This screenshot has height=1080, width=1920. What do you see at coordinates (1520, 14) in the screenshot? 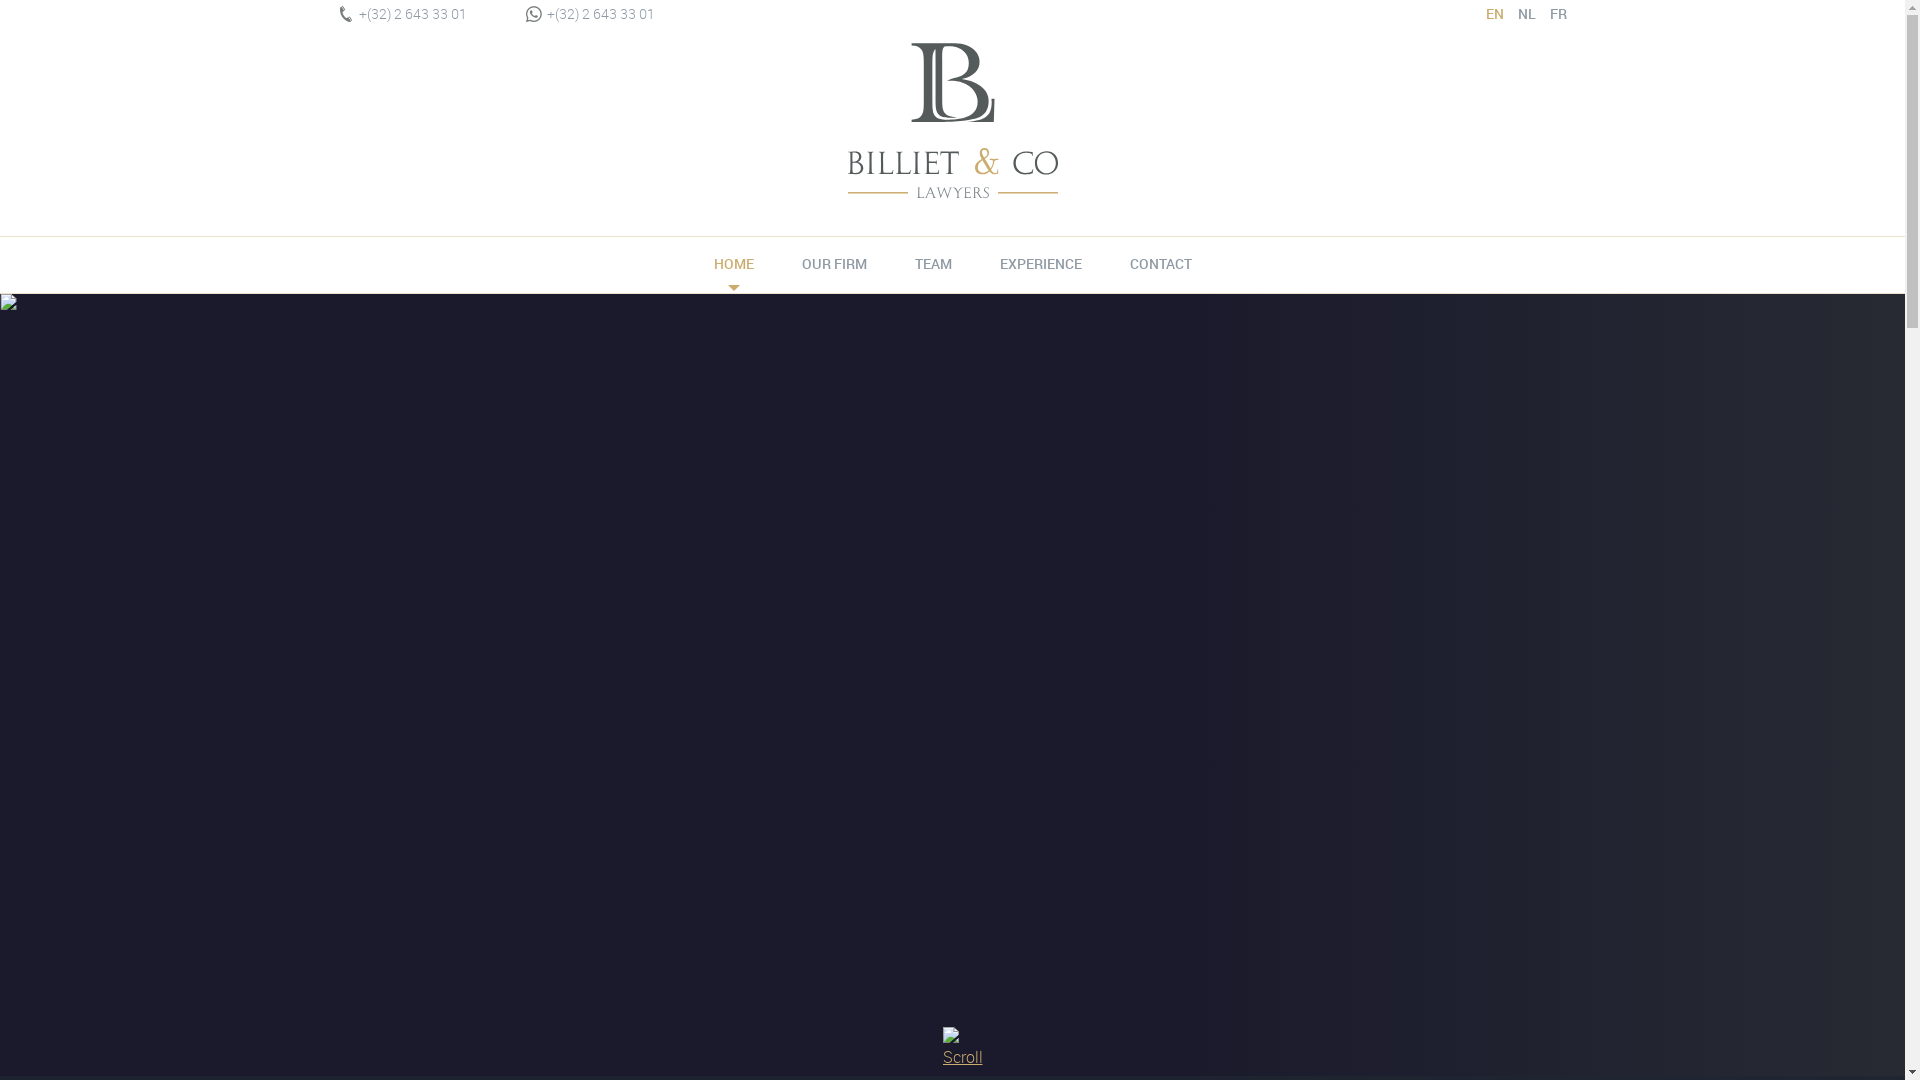
I see `NL` at bounding box center [1520, 14].